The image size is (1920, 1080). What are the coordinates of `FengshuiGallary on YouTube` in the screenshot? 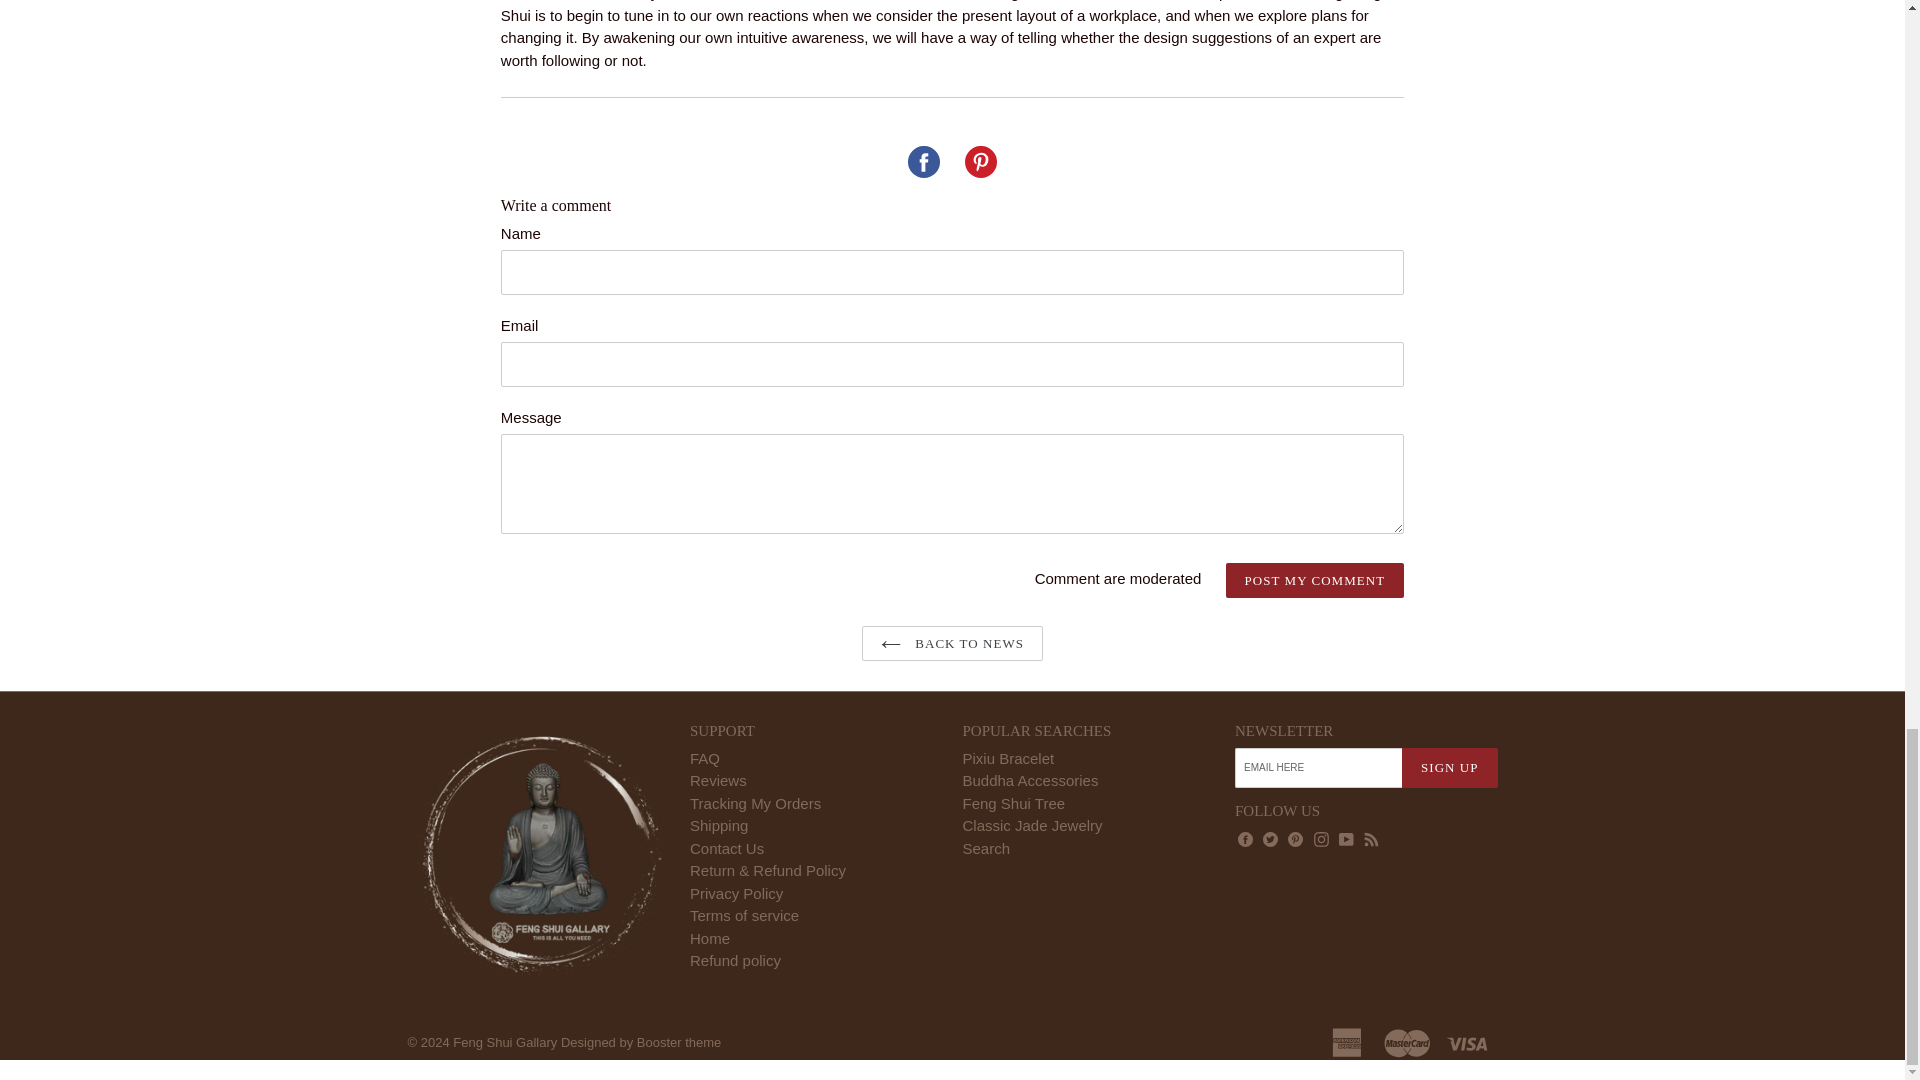 It's located at (1346, 840).